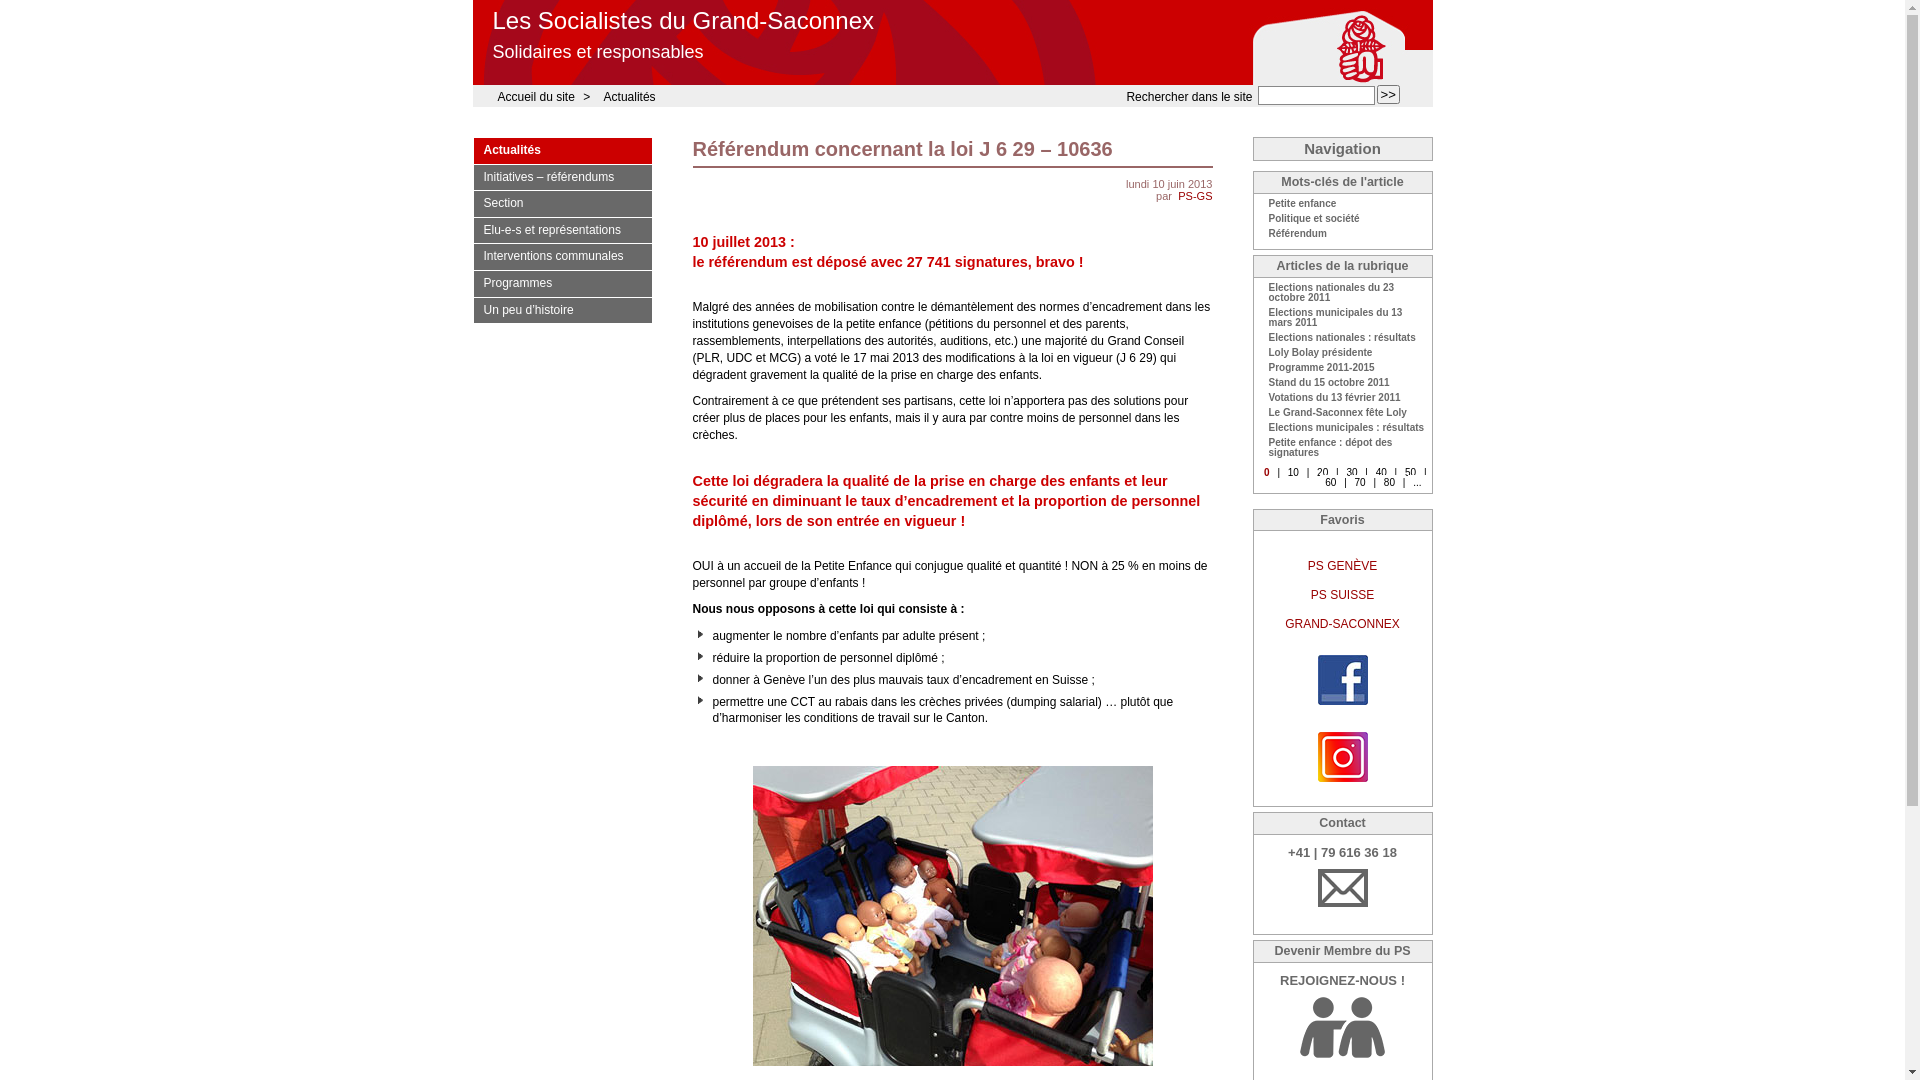 The width and height of the screenshot is (1920, 1080). Describe the element at coordinates (1342, 1054) in the screenshot. I see `PNG - 2.5 ko` at that location.